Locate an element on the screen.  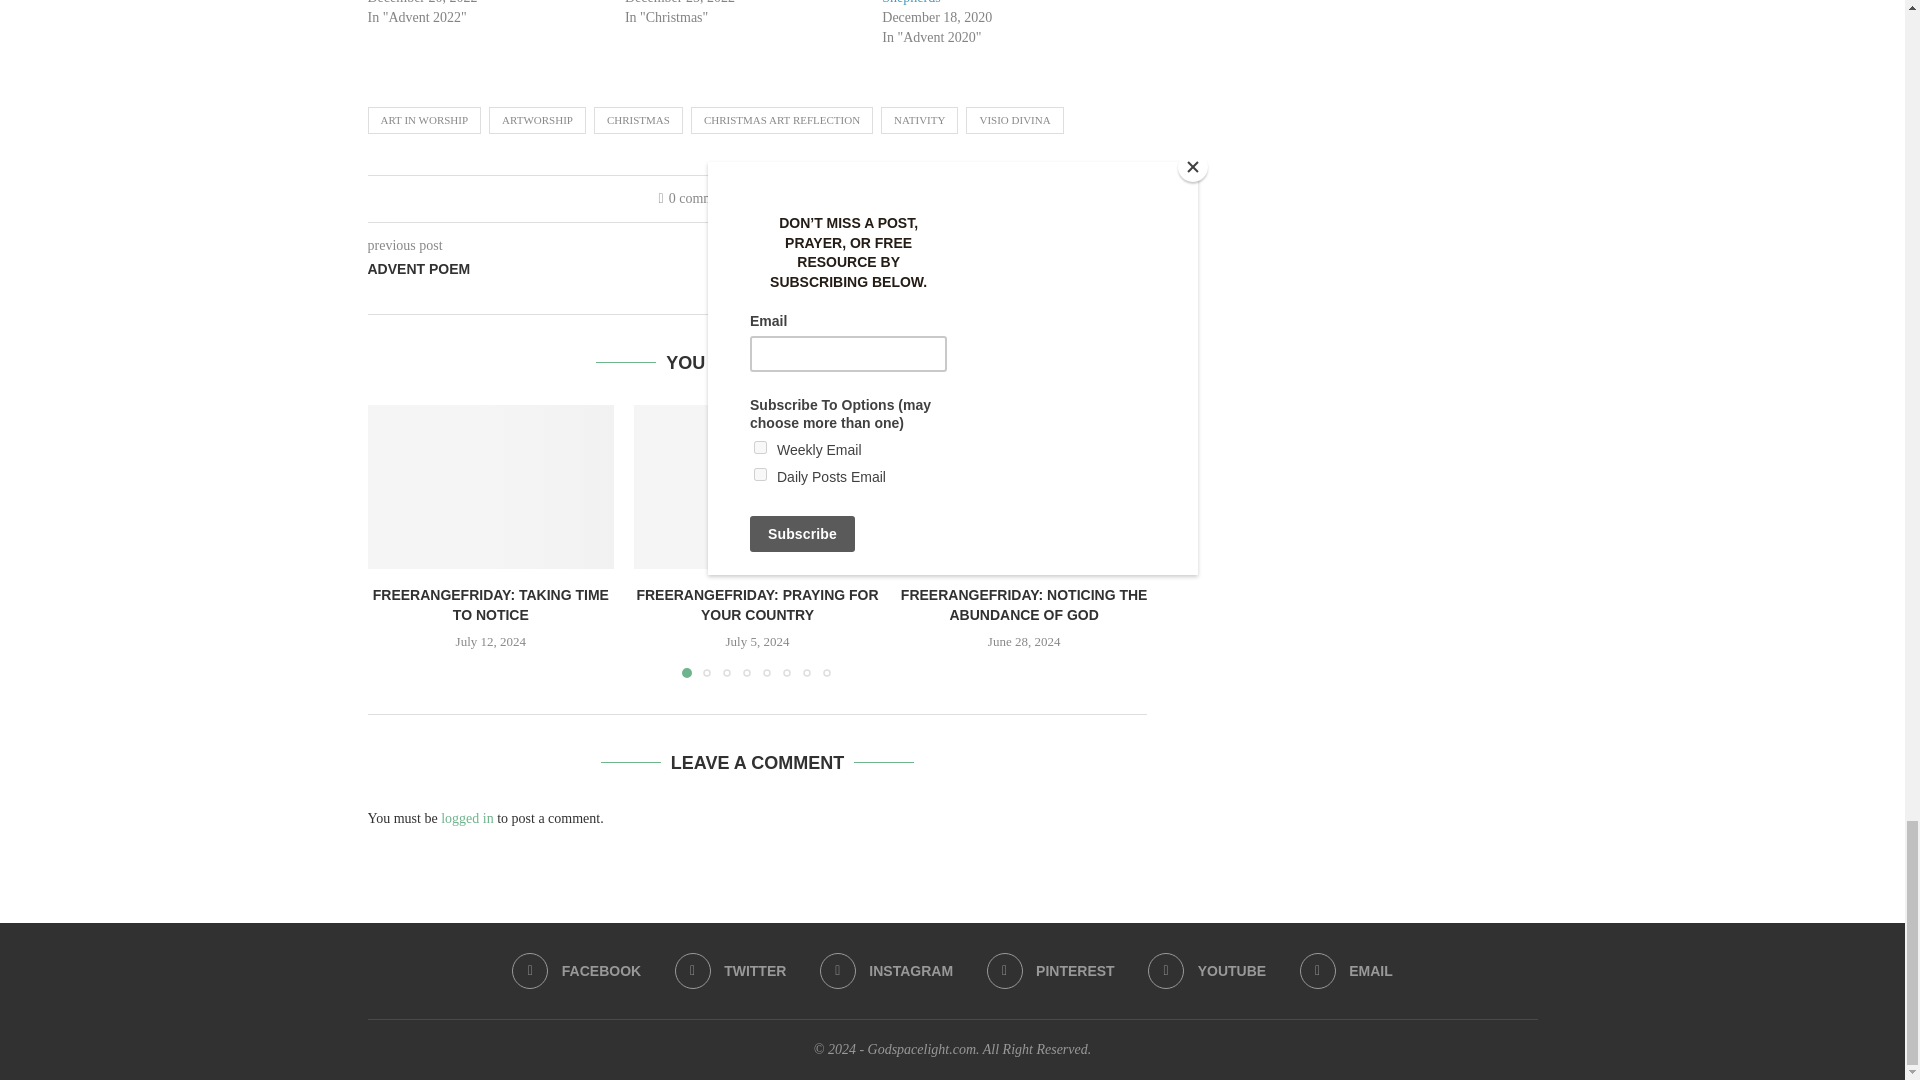
FreerangeFriday: Noticing the Abundance of God is located at coordinates (1024, 487).